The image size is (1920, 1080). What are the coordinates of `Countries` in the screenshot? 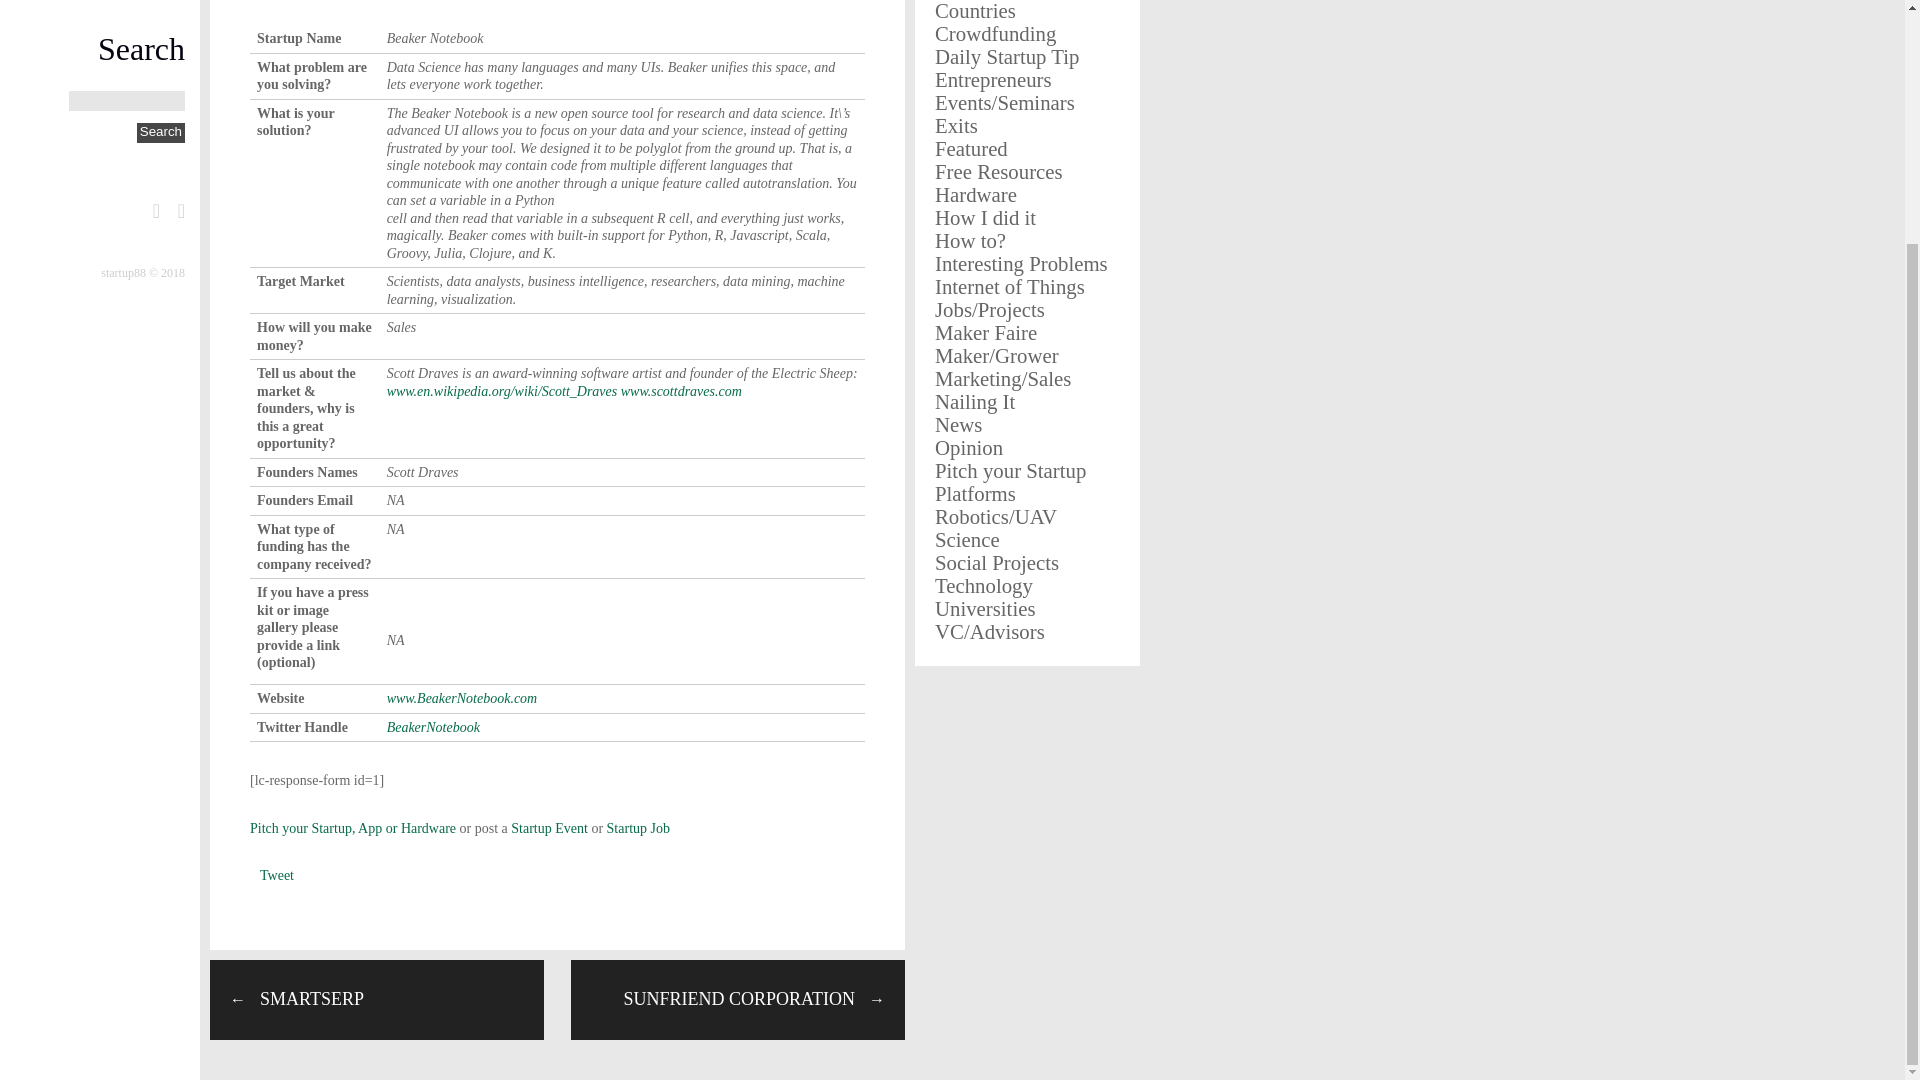 It's located at (975, 10).